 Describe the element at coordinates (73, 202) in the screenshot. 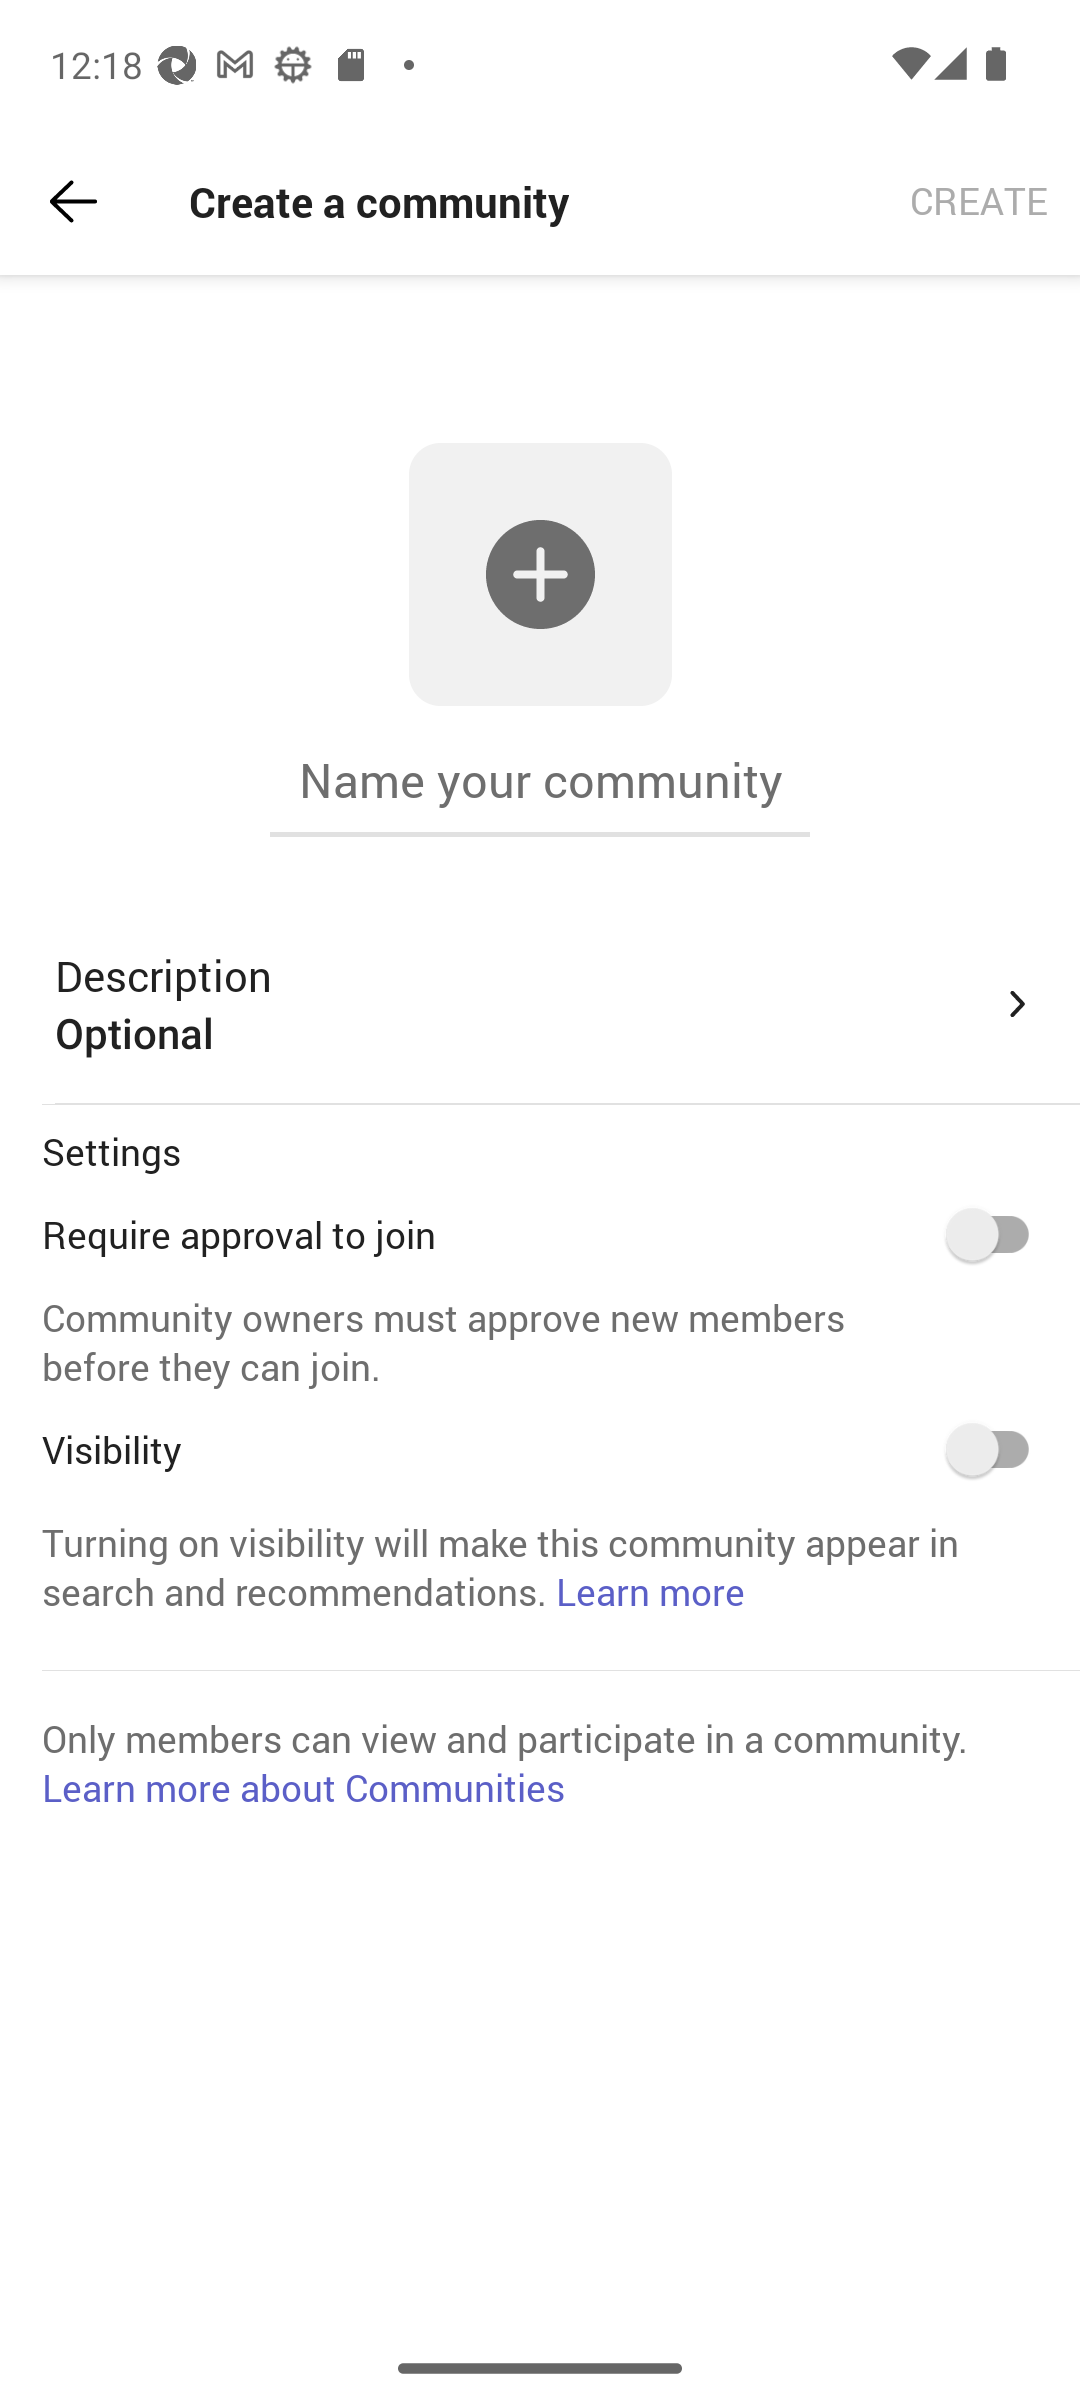

I see `Back` at that location.